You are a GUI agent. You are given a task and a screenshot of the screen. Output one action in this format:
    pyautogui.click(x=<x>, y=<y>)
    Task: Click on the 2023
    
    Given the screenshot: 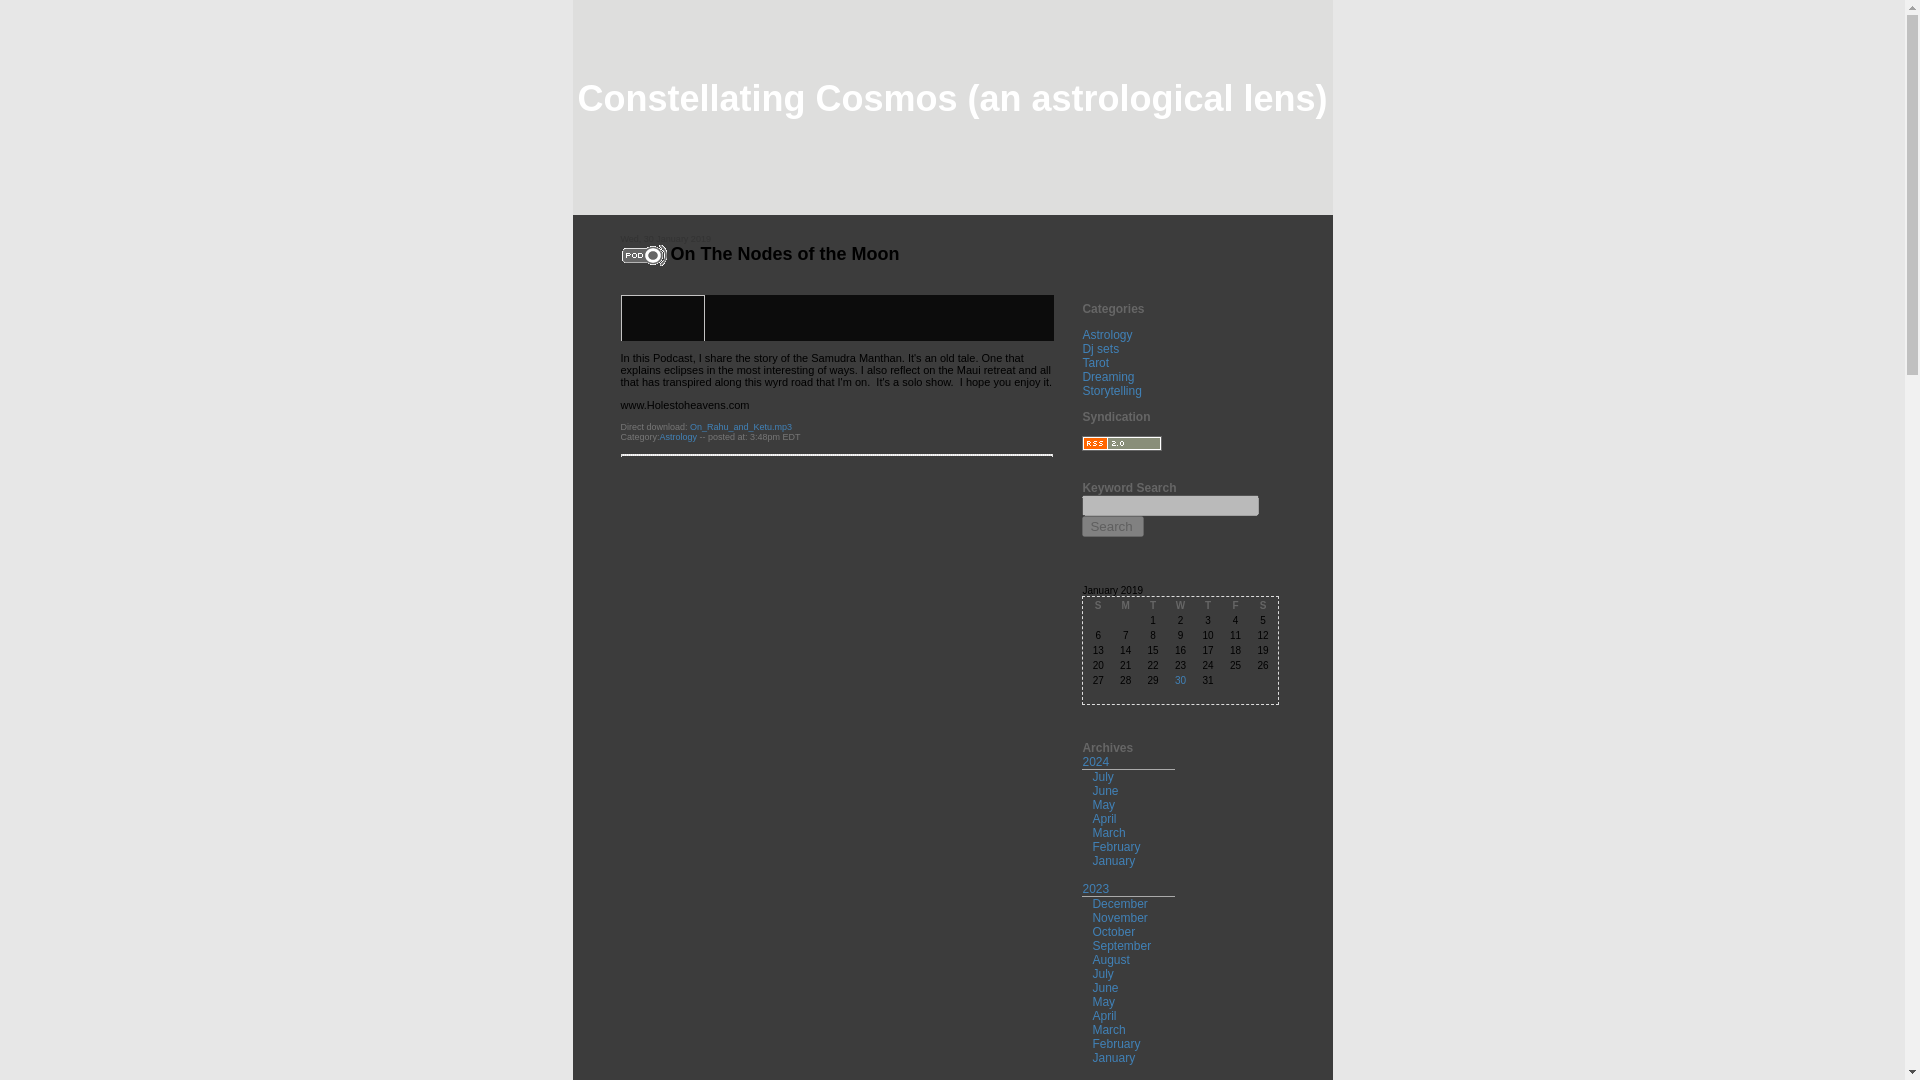 What is the action you would take?
    pyautogui.click(x=1096, y=889)
    